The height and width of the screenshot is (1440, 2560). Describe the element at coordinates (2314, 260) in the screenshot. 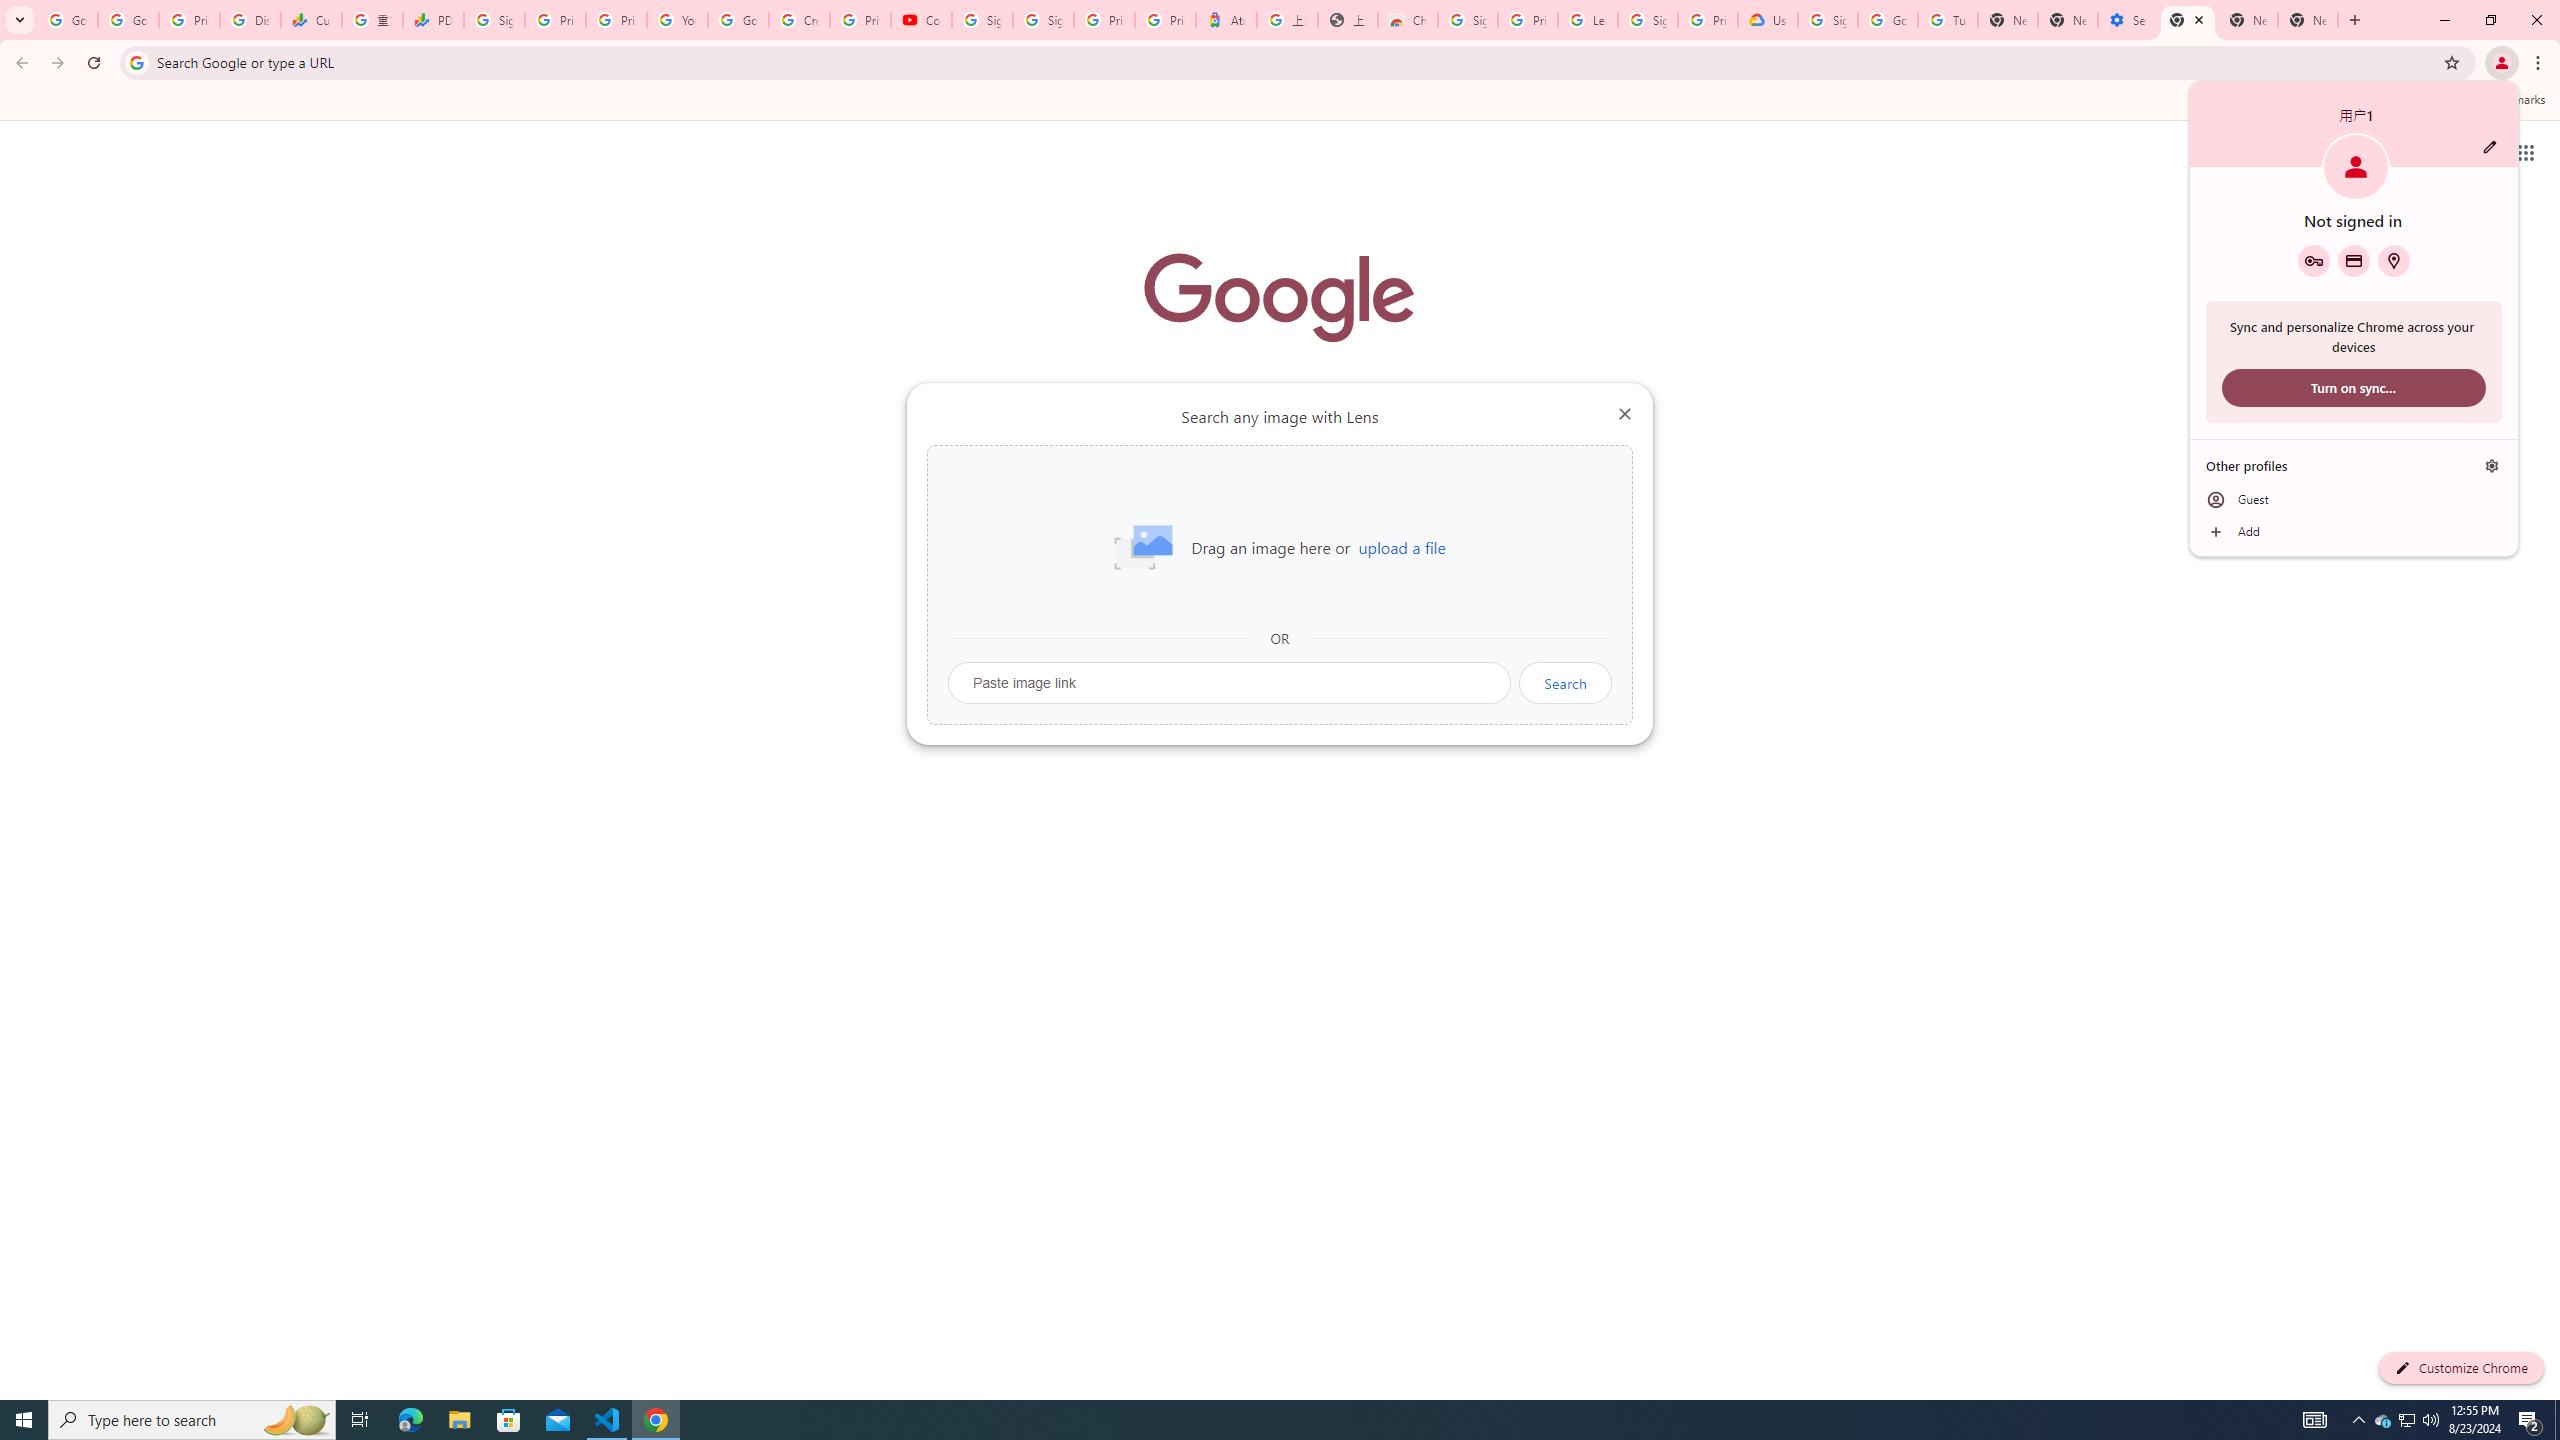

I see `Google Password Manager` at that location.